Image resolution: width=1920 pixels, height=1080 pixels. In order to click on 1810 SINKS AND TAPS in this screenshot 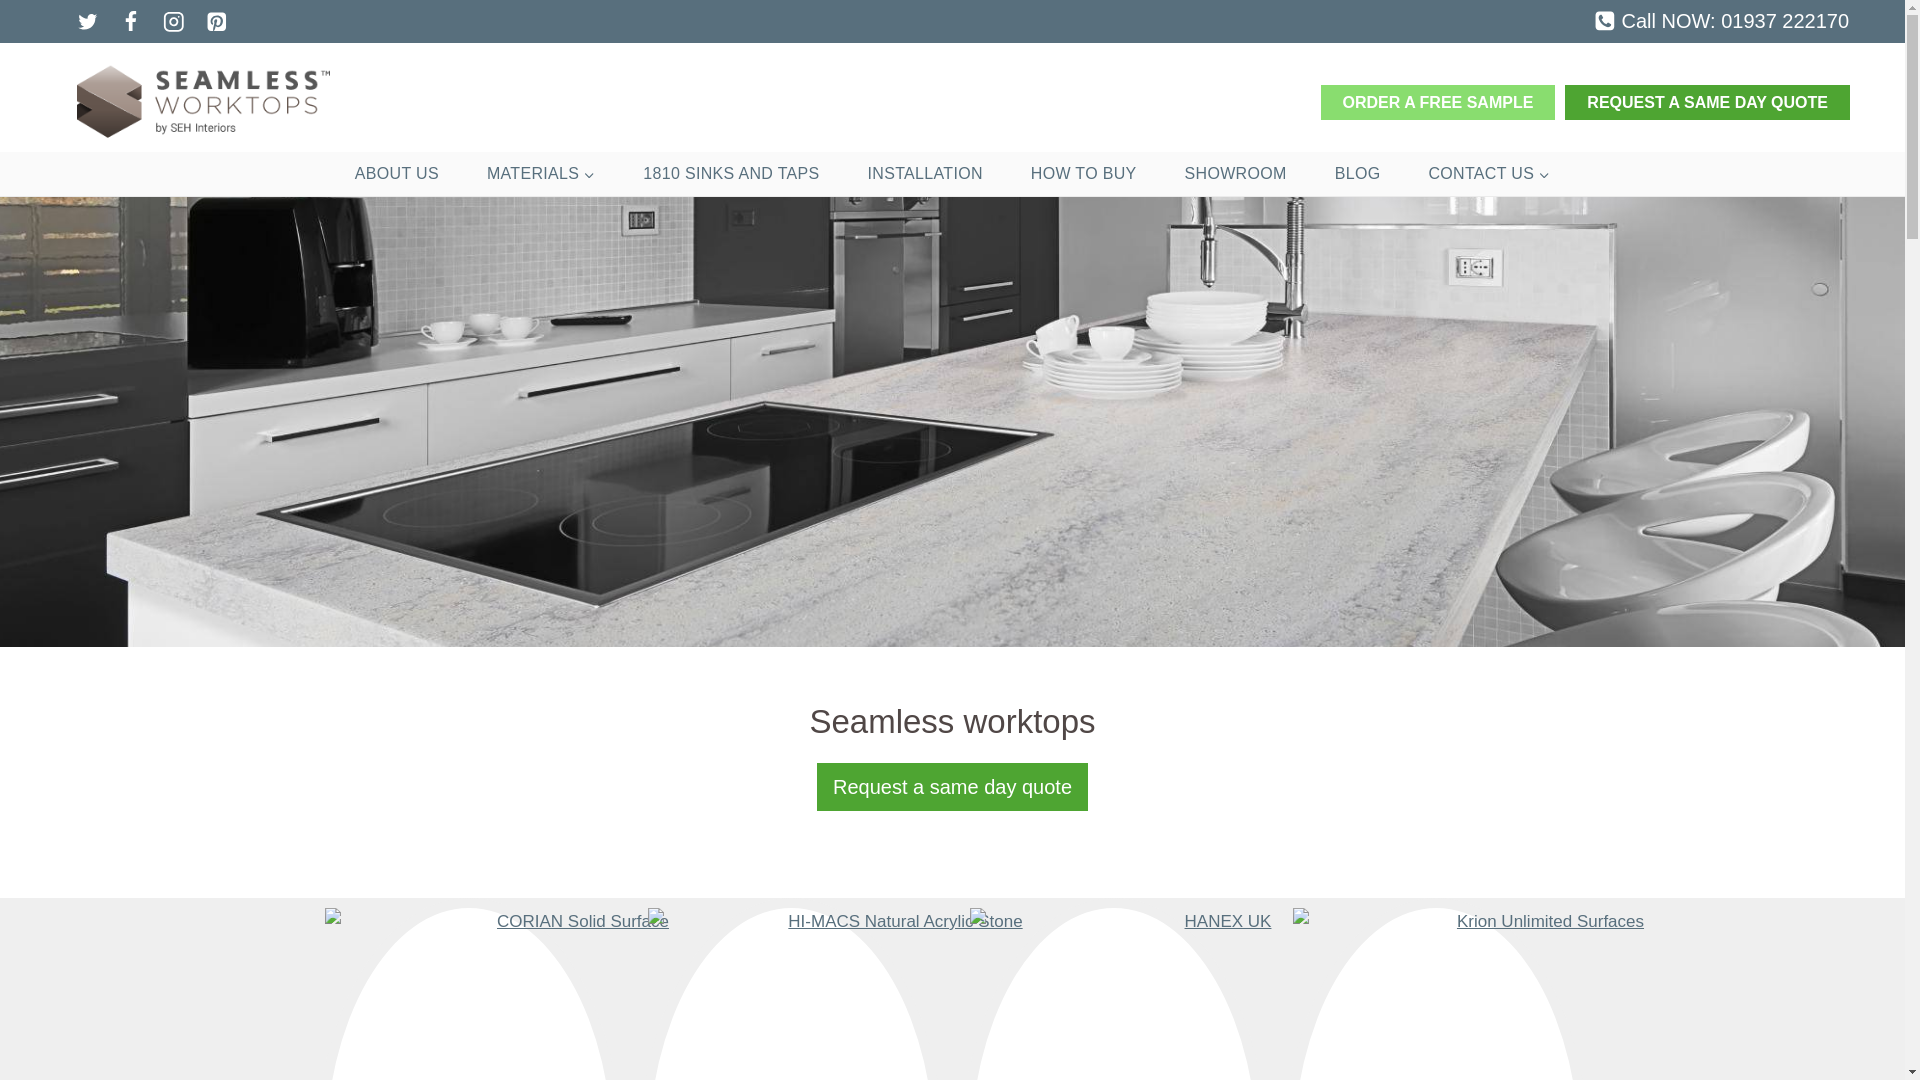, I will do `click(730, 174)`.